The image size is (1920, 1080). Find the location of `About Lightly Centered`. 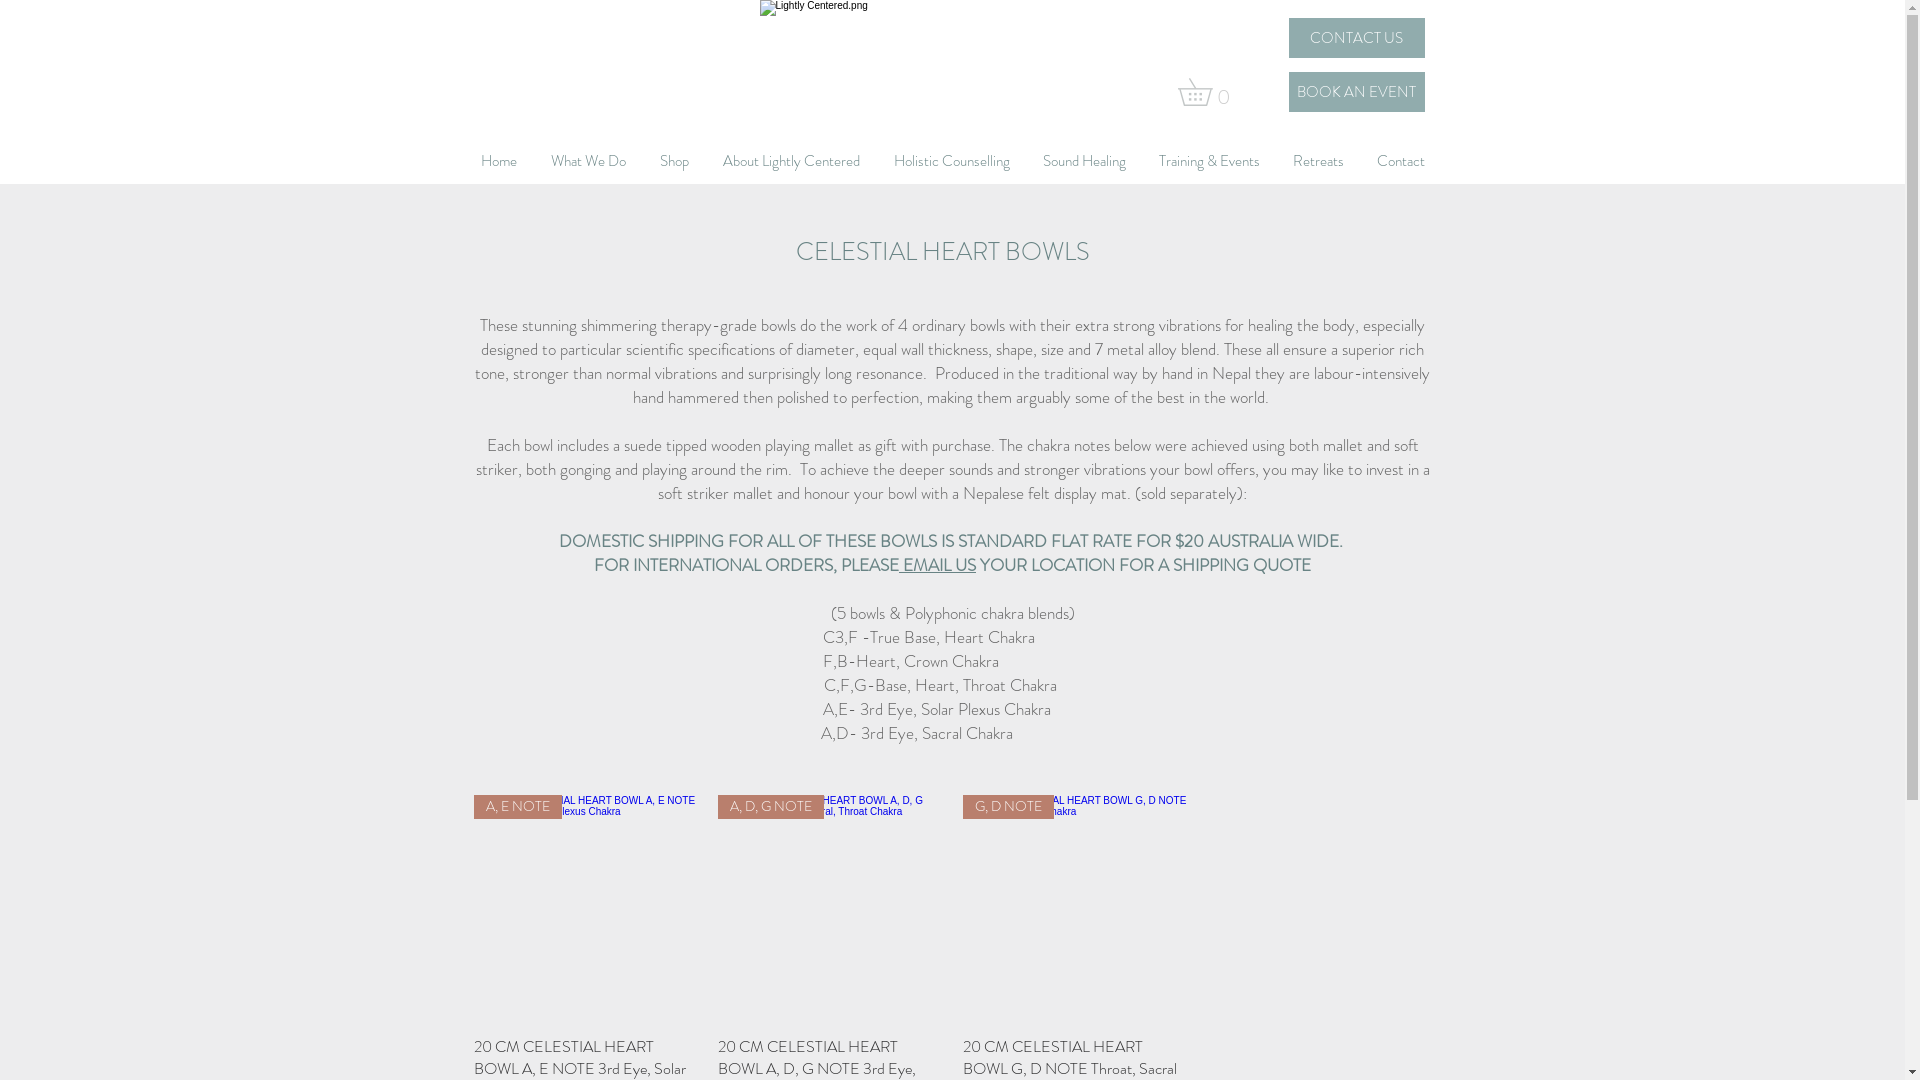

About Lightly Centered is located at coordinates (792, 161).